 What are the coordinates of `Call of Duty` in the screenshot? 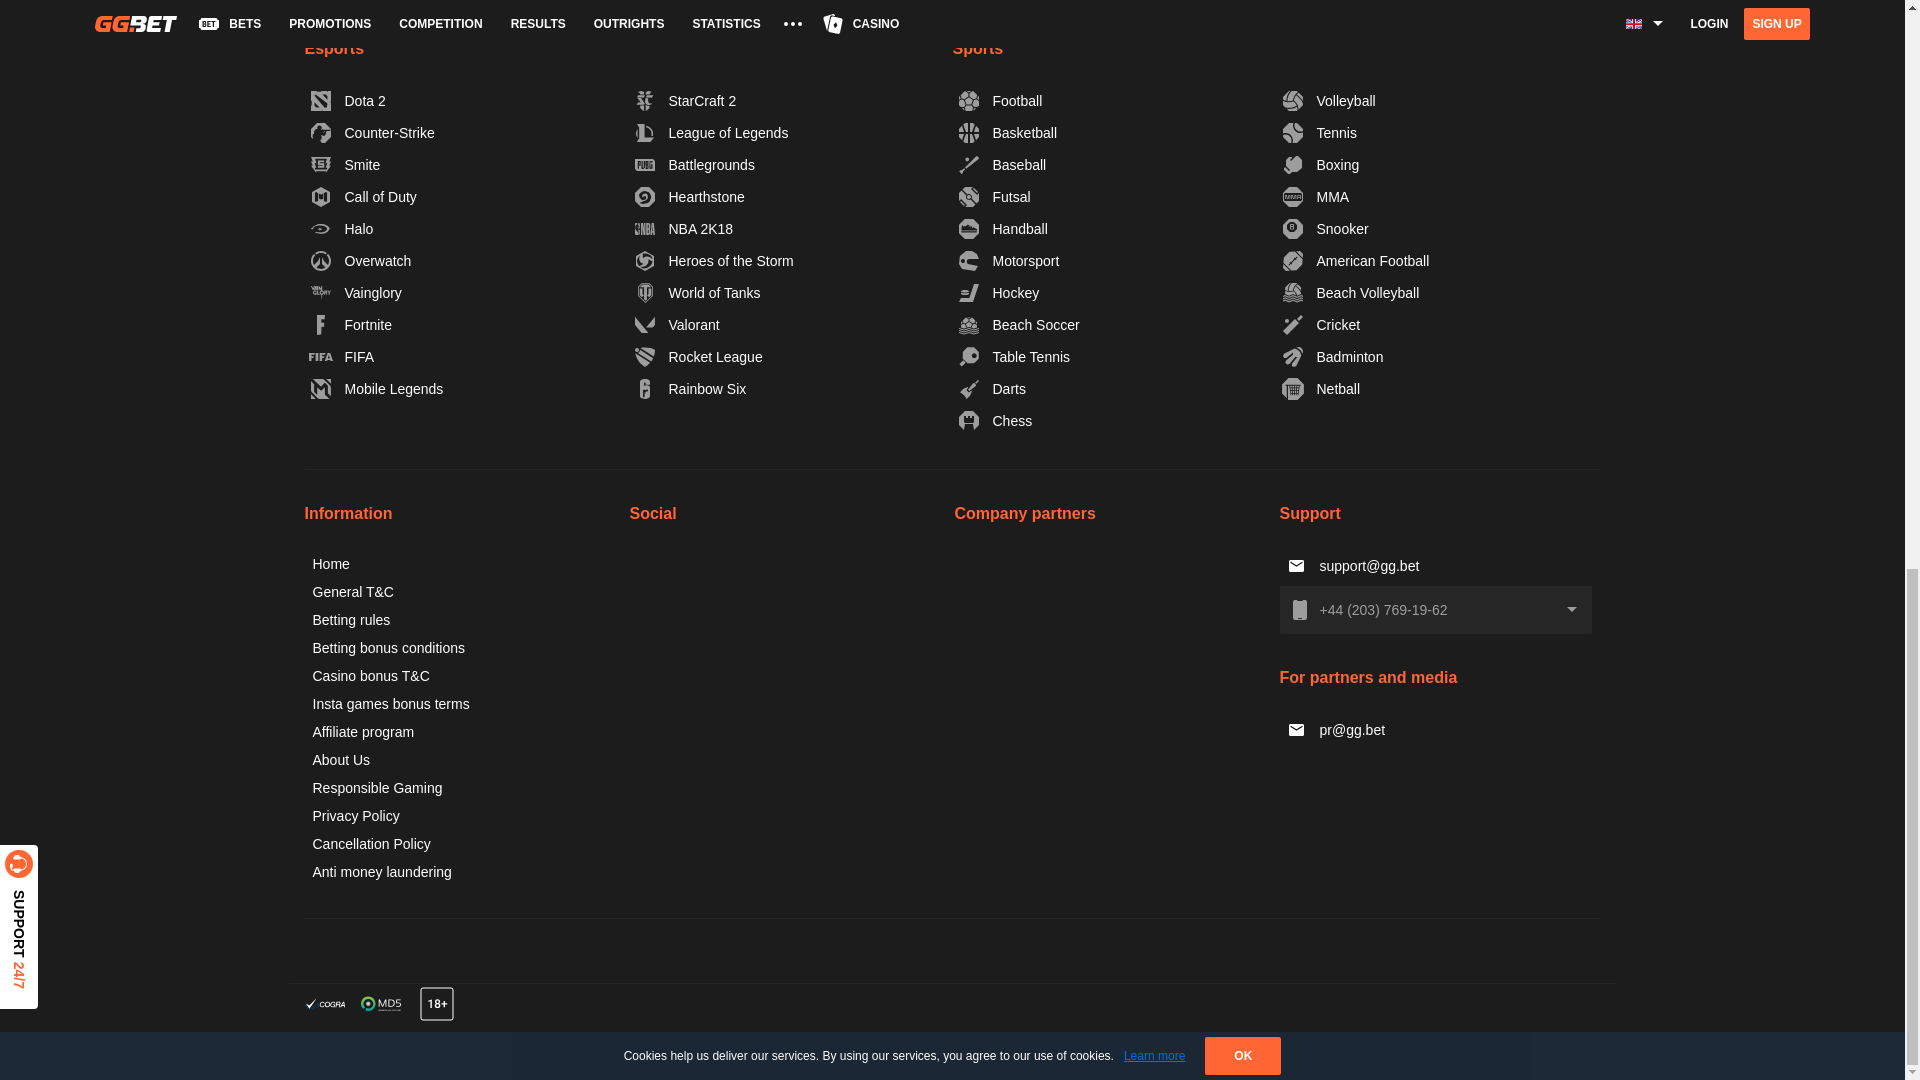 It's located at (364, 196).